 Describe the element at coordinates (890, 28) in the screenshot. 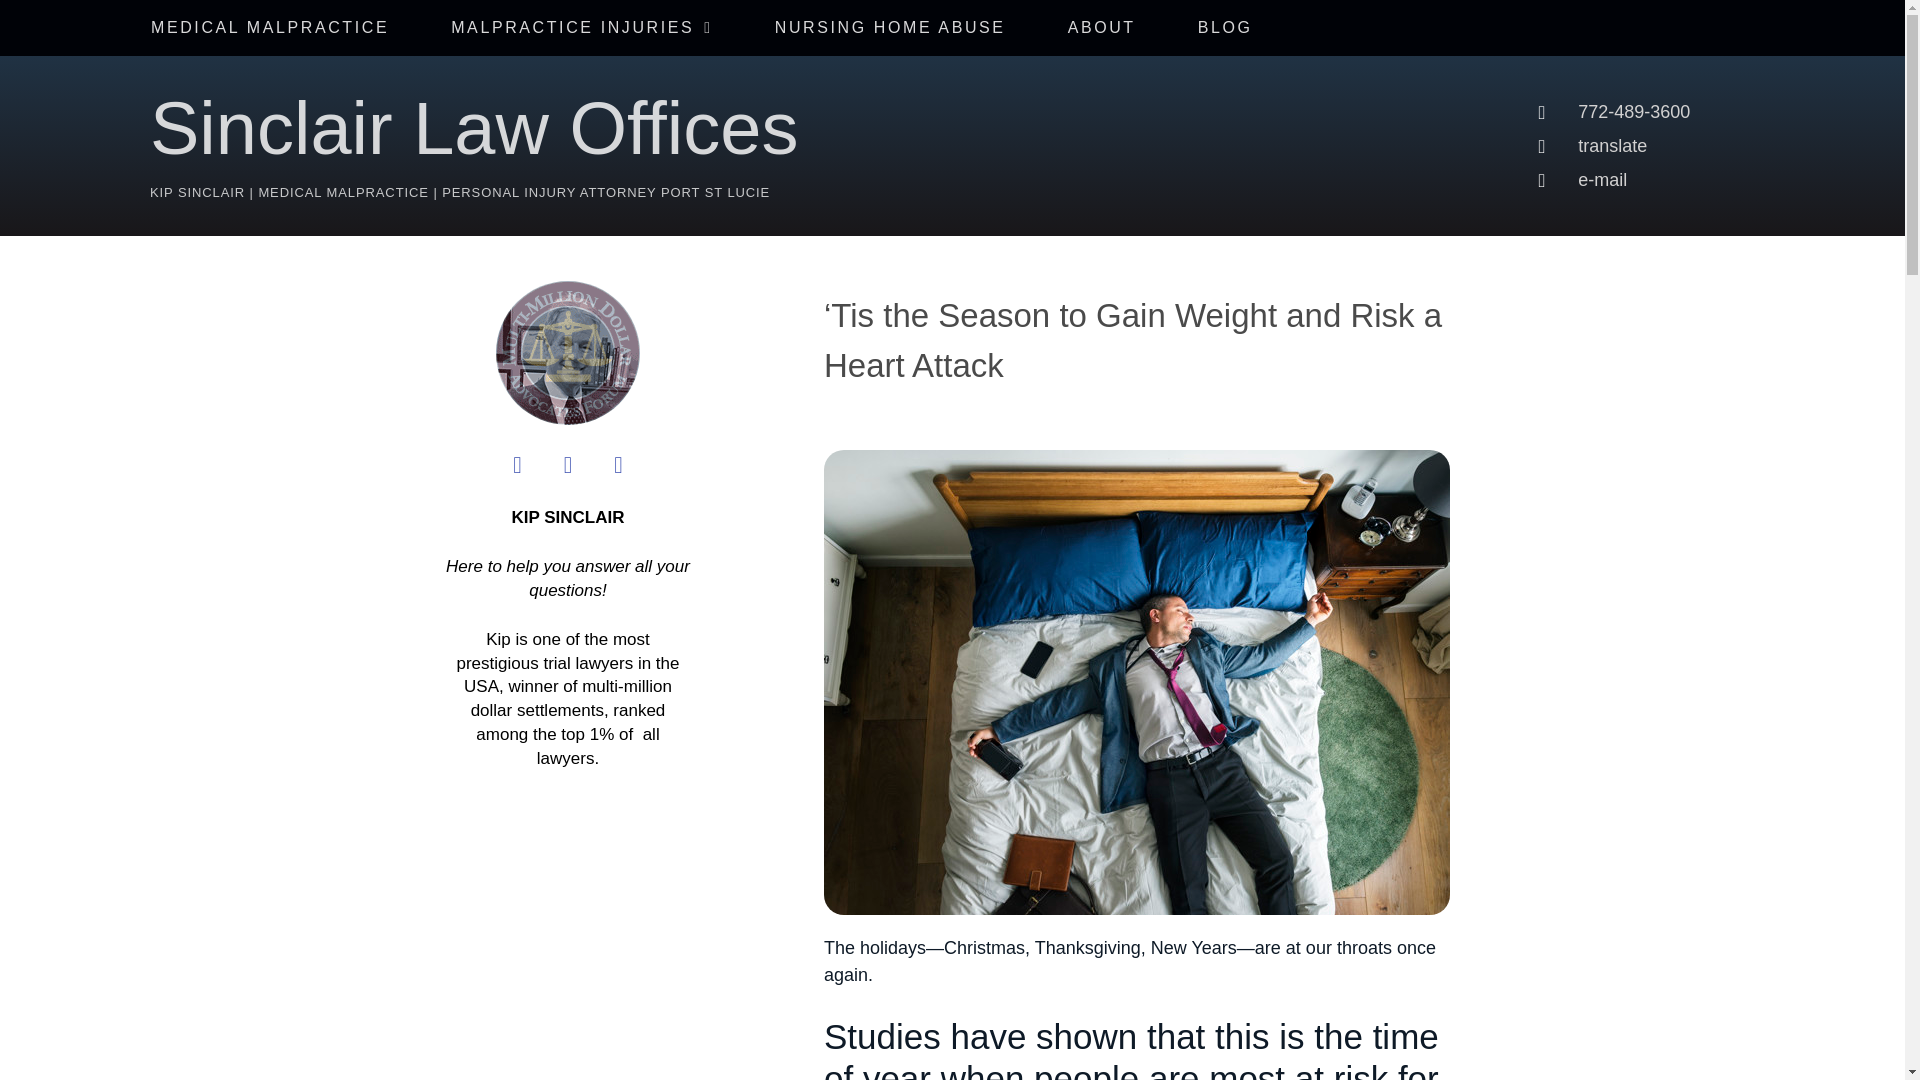

I see `NURSING HOME ABUSE` at that location.